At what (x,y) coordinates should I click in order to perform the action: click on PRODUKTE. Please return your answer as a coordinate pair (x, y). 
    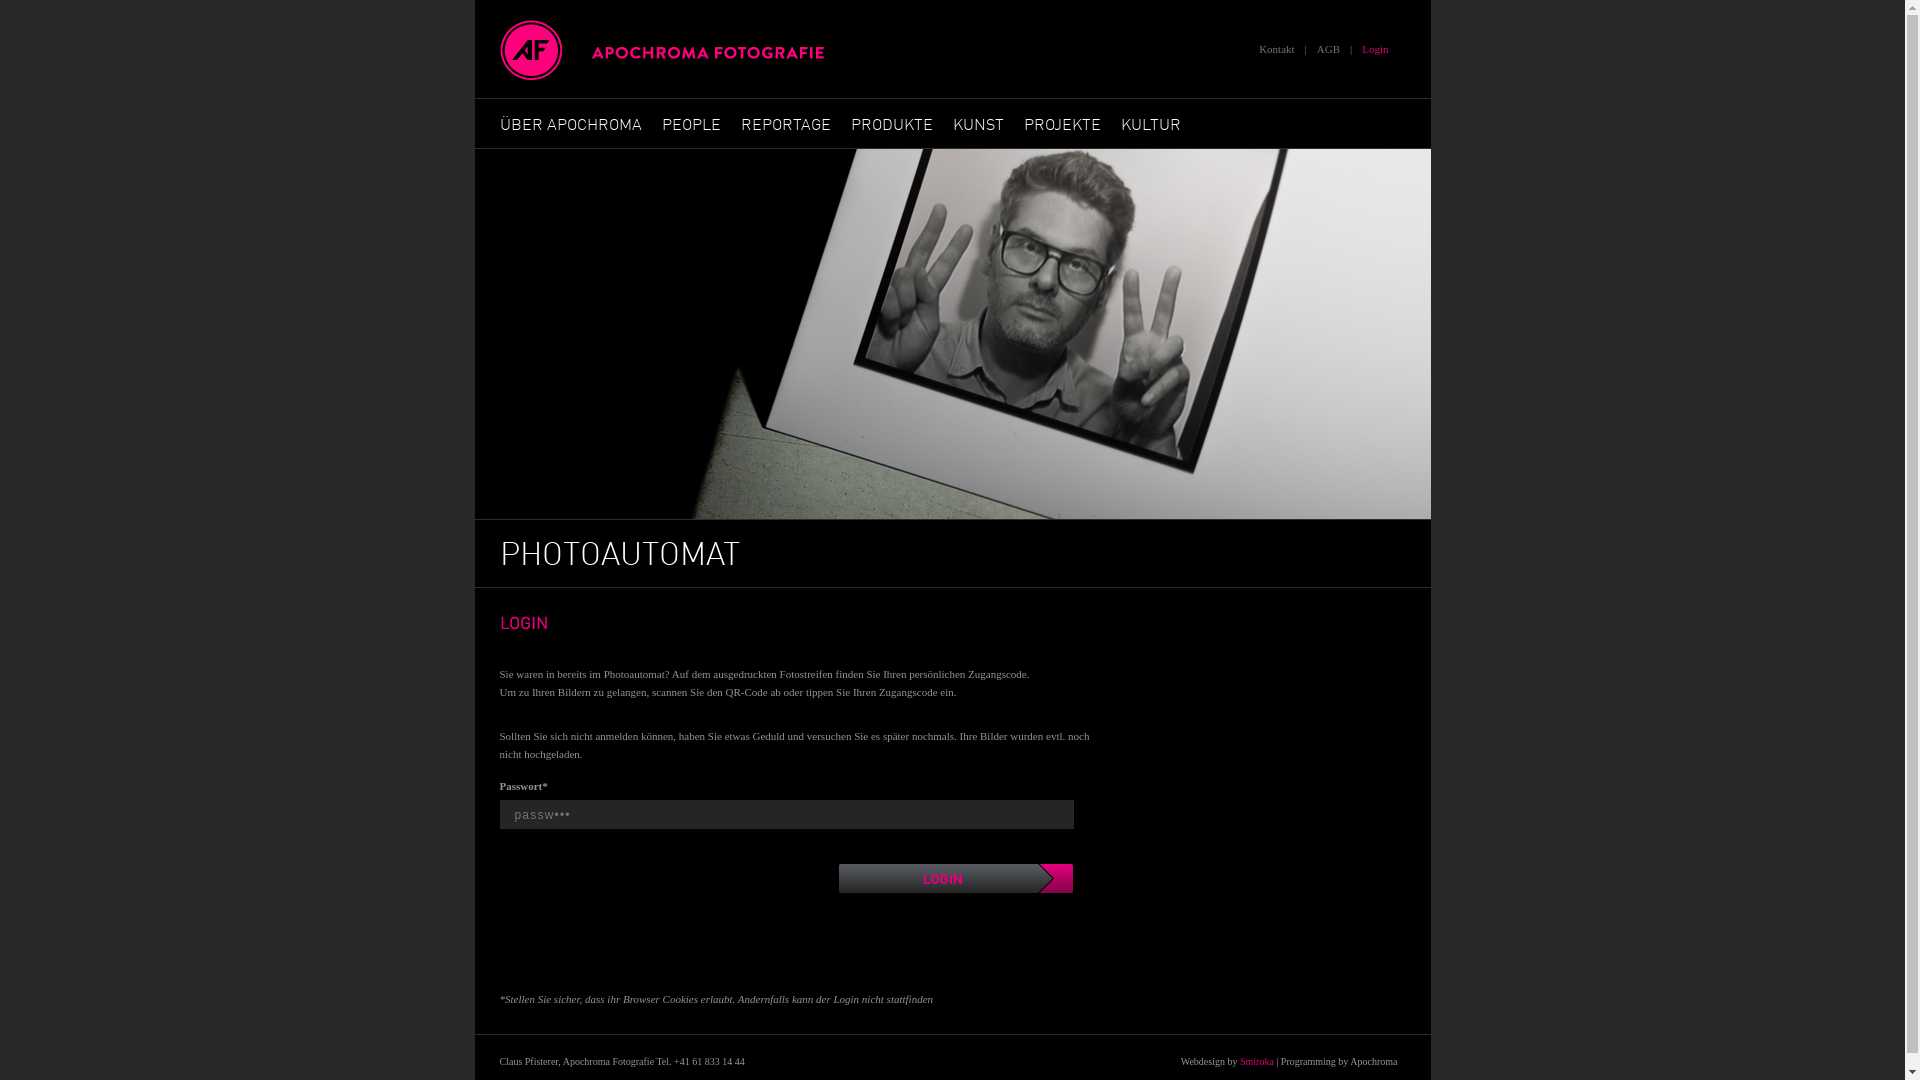
    Looking at the image, I should click on (891, 126).